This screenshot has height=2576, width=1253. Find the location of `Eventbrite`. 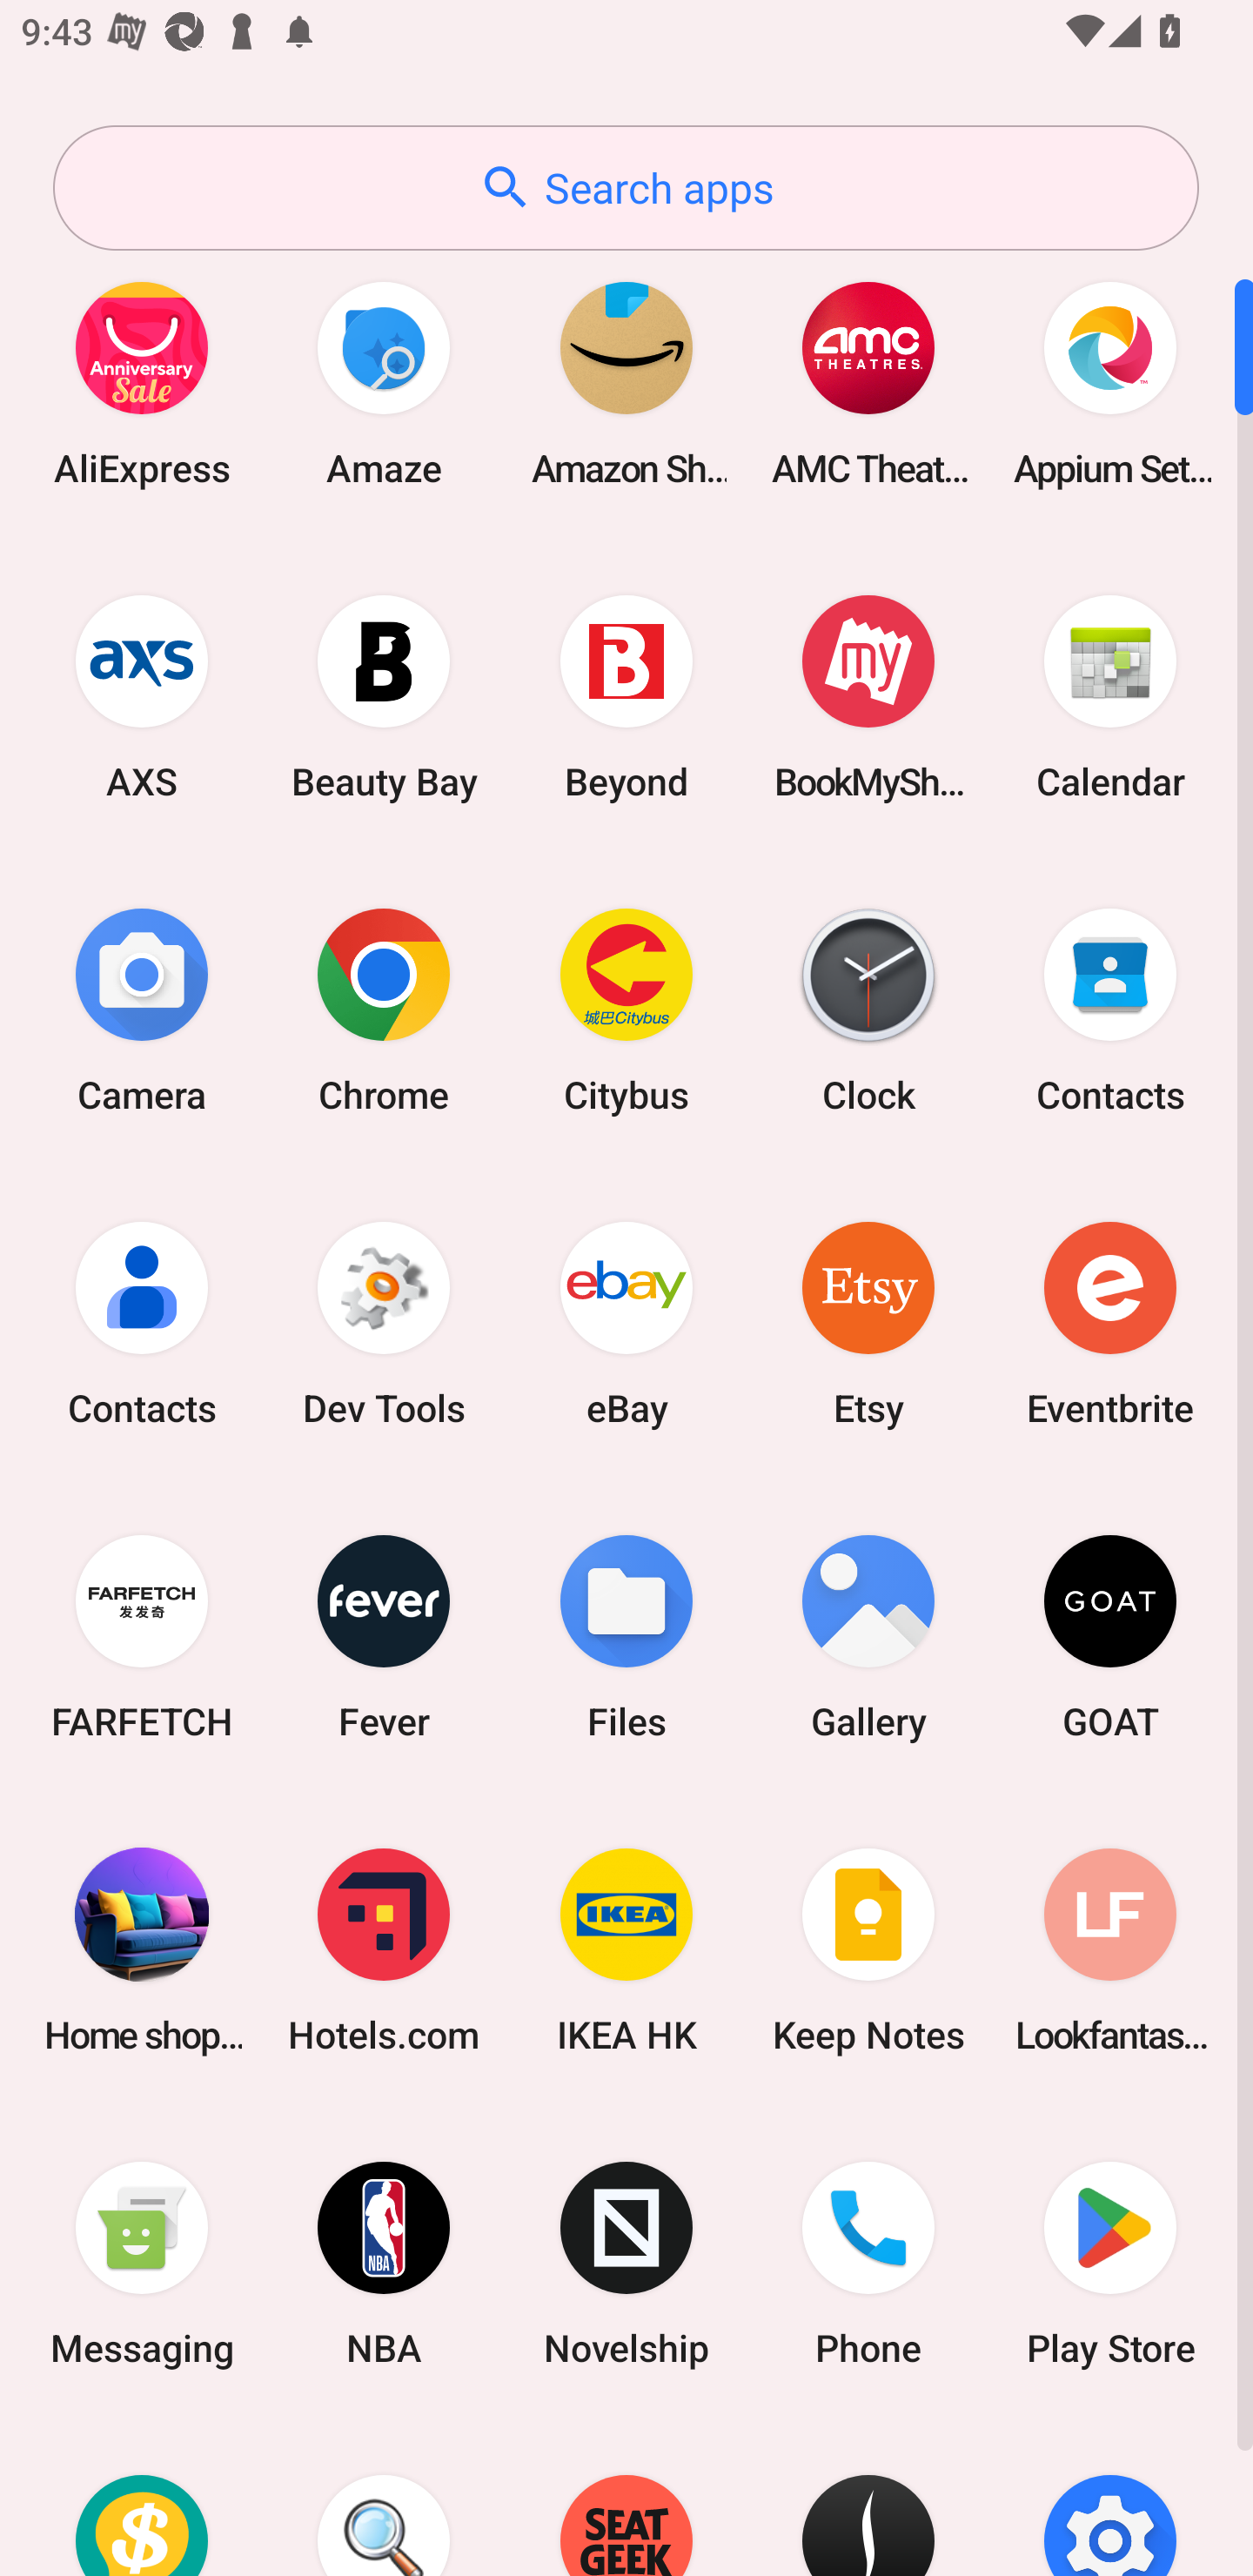

Eventbrite is located at coordinates (1110, 1323).